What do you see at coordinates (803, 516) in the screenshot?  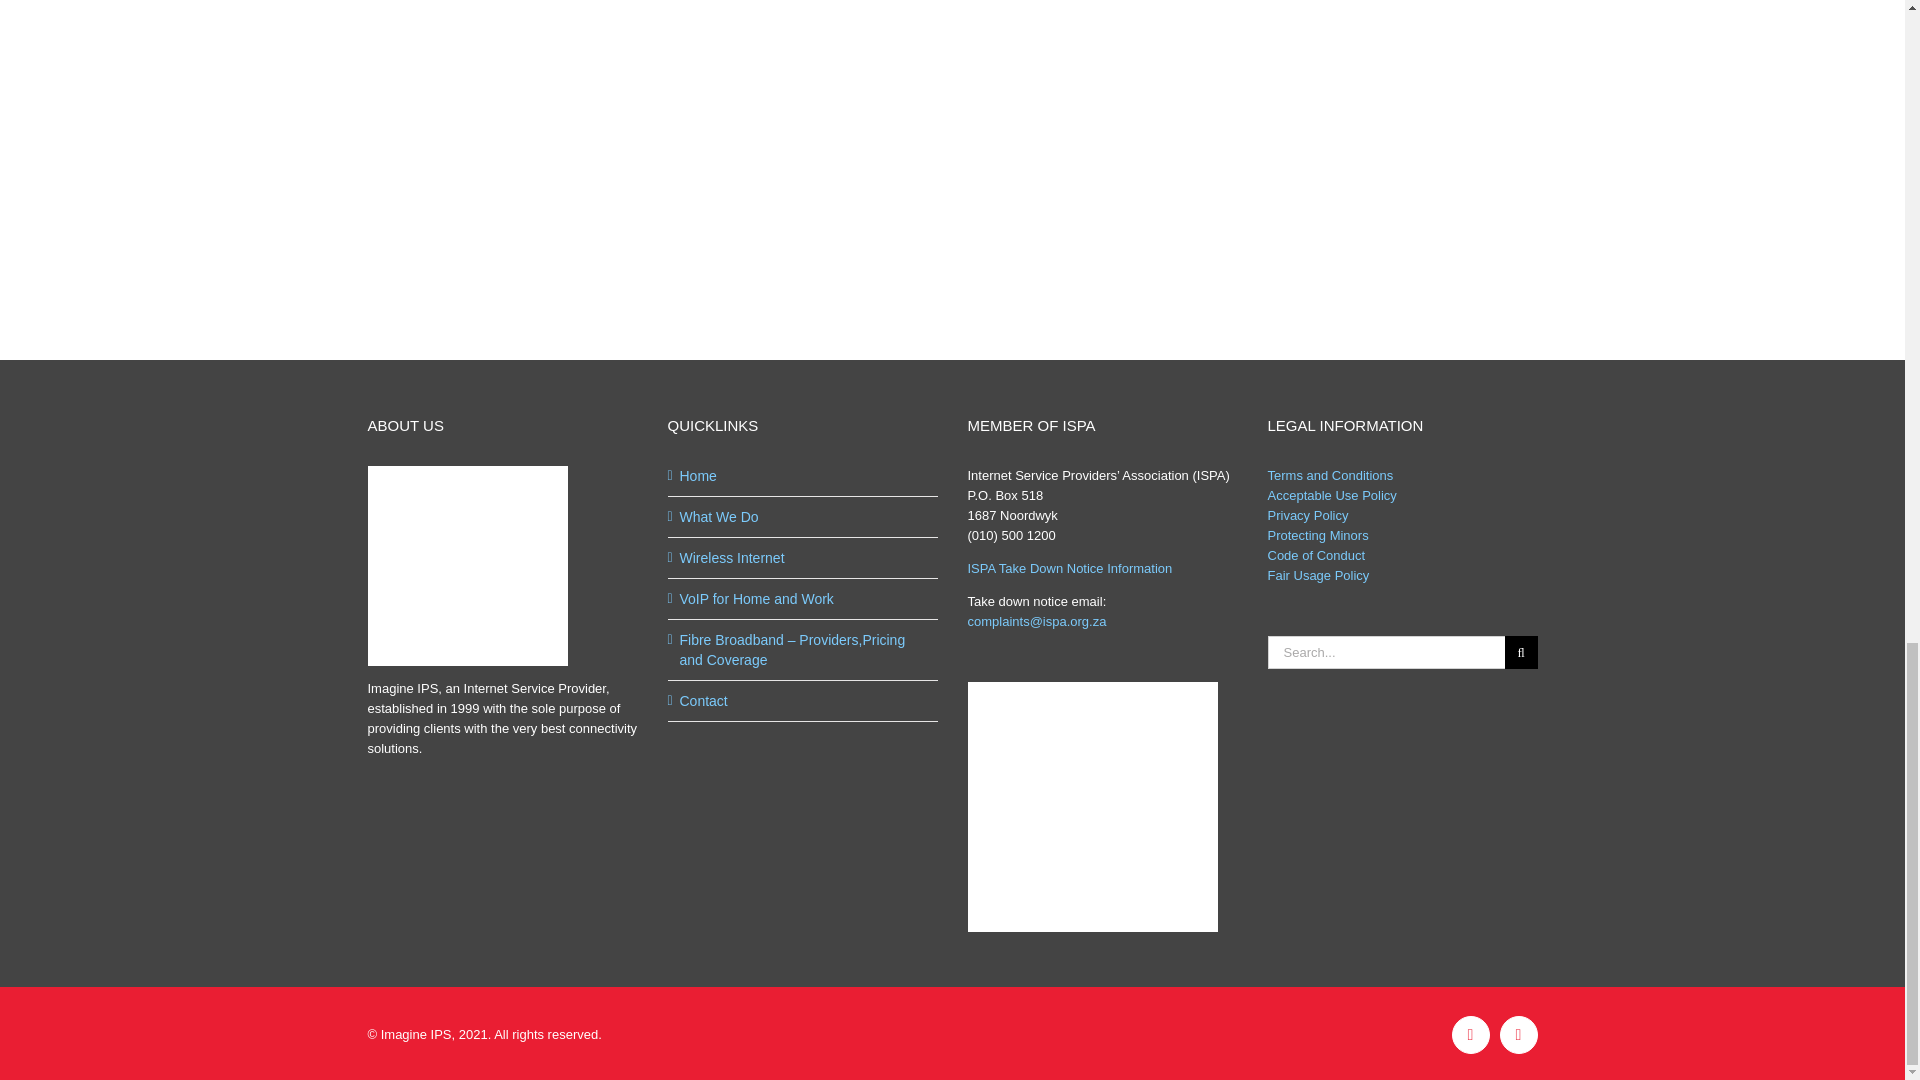 I see `What We Do` at bounding box center [803, 516].